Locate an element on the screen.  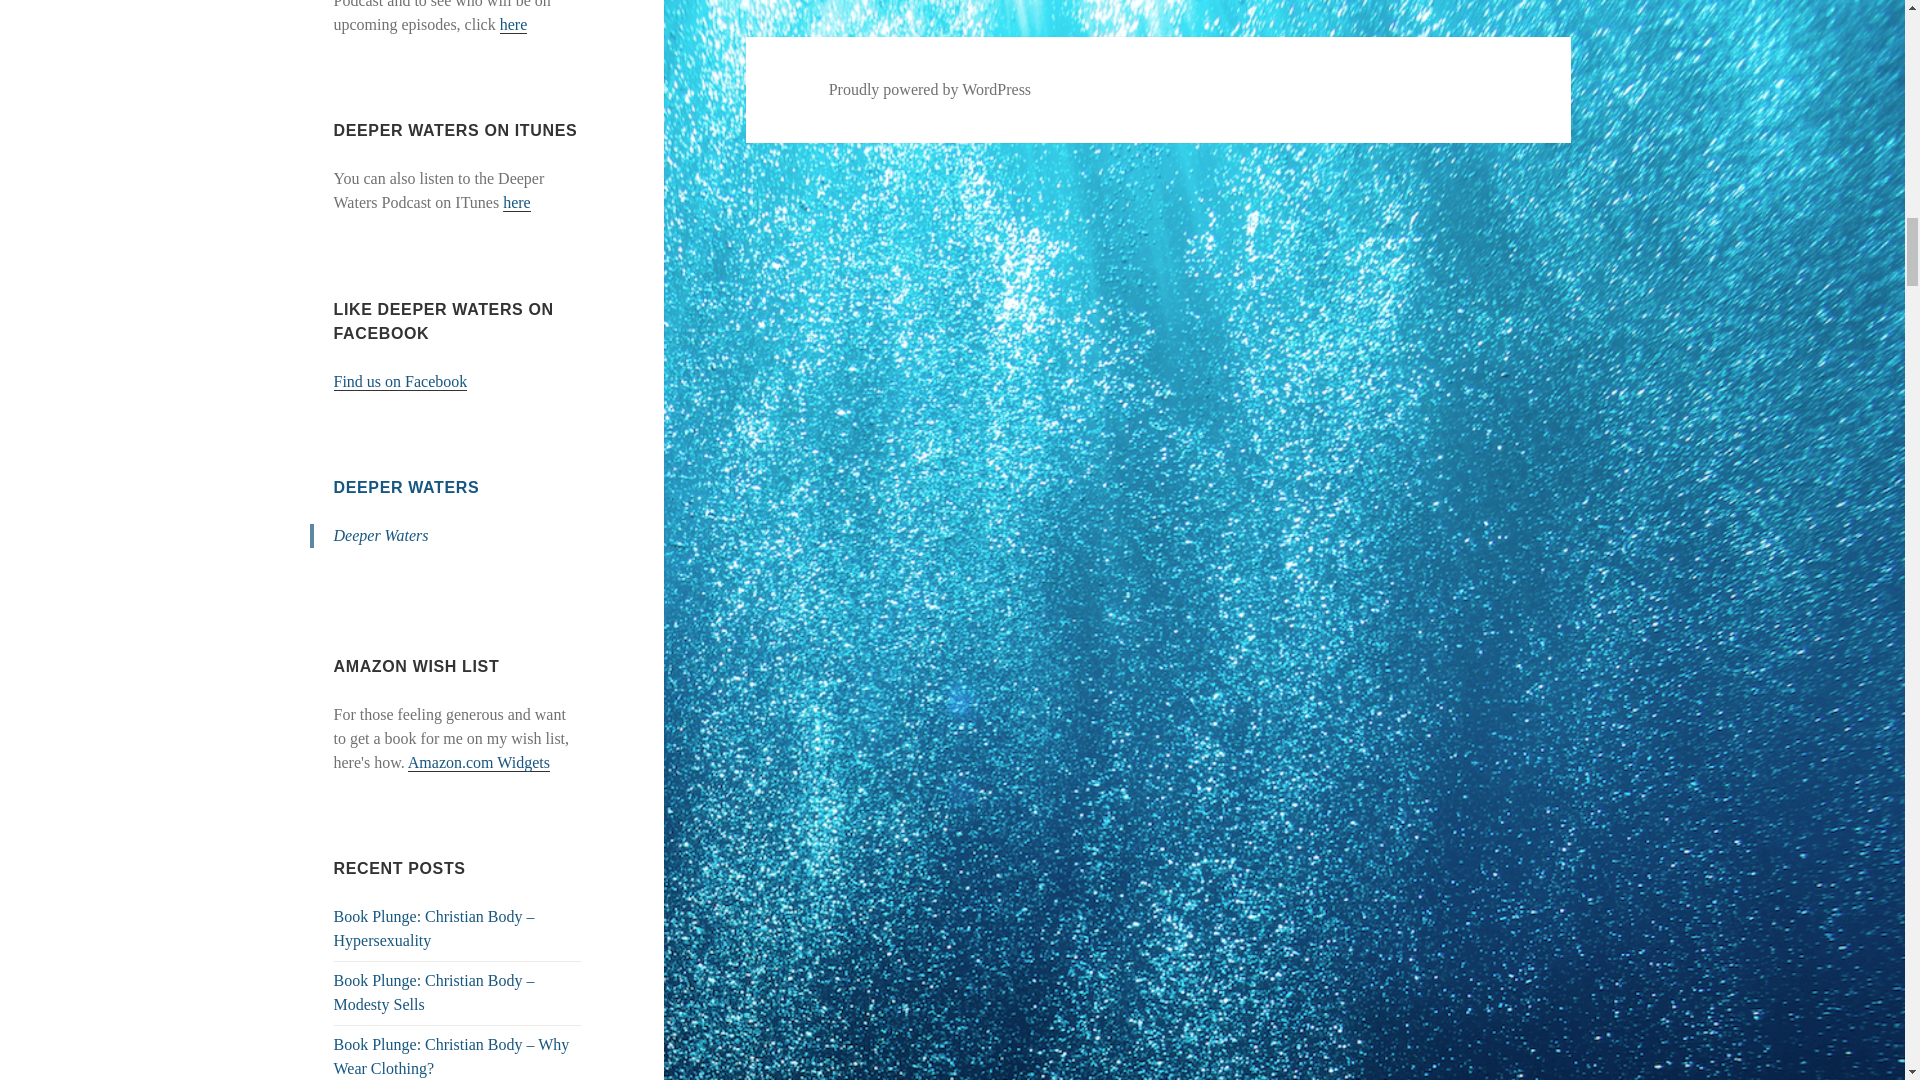
Find us on Facebook is located at coordinates (401, 381).